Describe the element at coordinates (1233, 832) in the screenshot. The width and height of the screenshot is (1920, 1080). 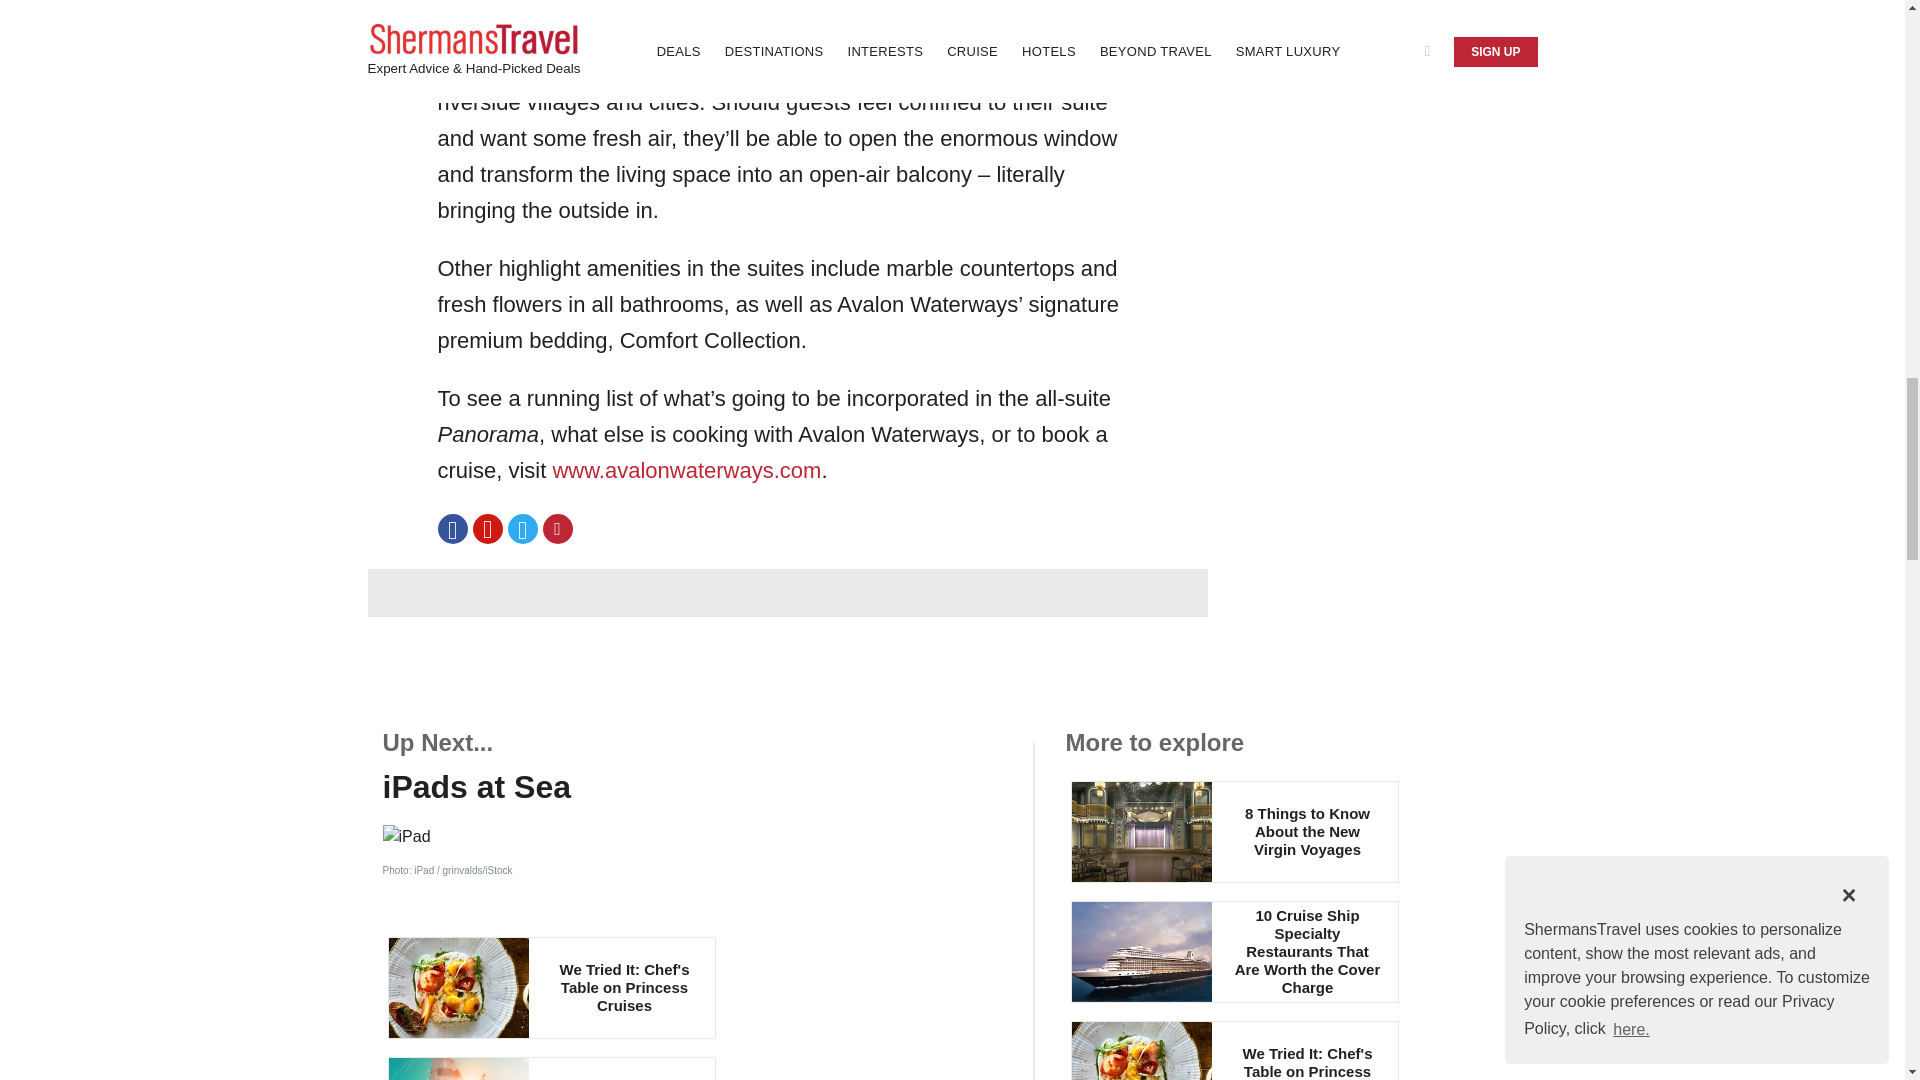
I see `8 Things to Know About the New Virgin Voyages` at that location.